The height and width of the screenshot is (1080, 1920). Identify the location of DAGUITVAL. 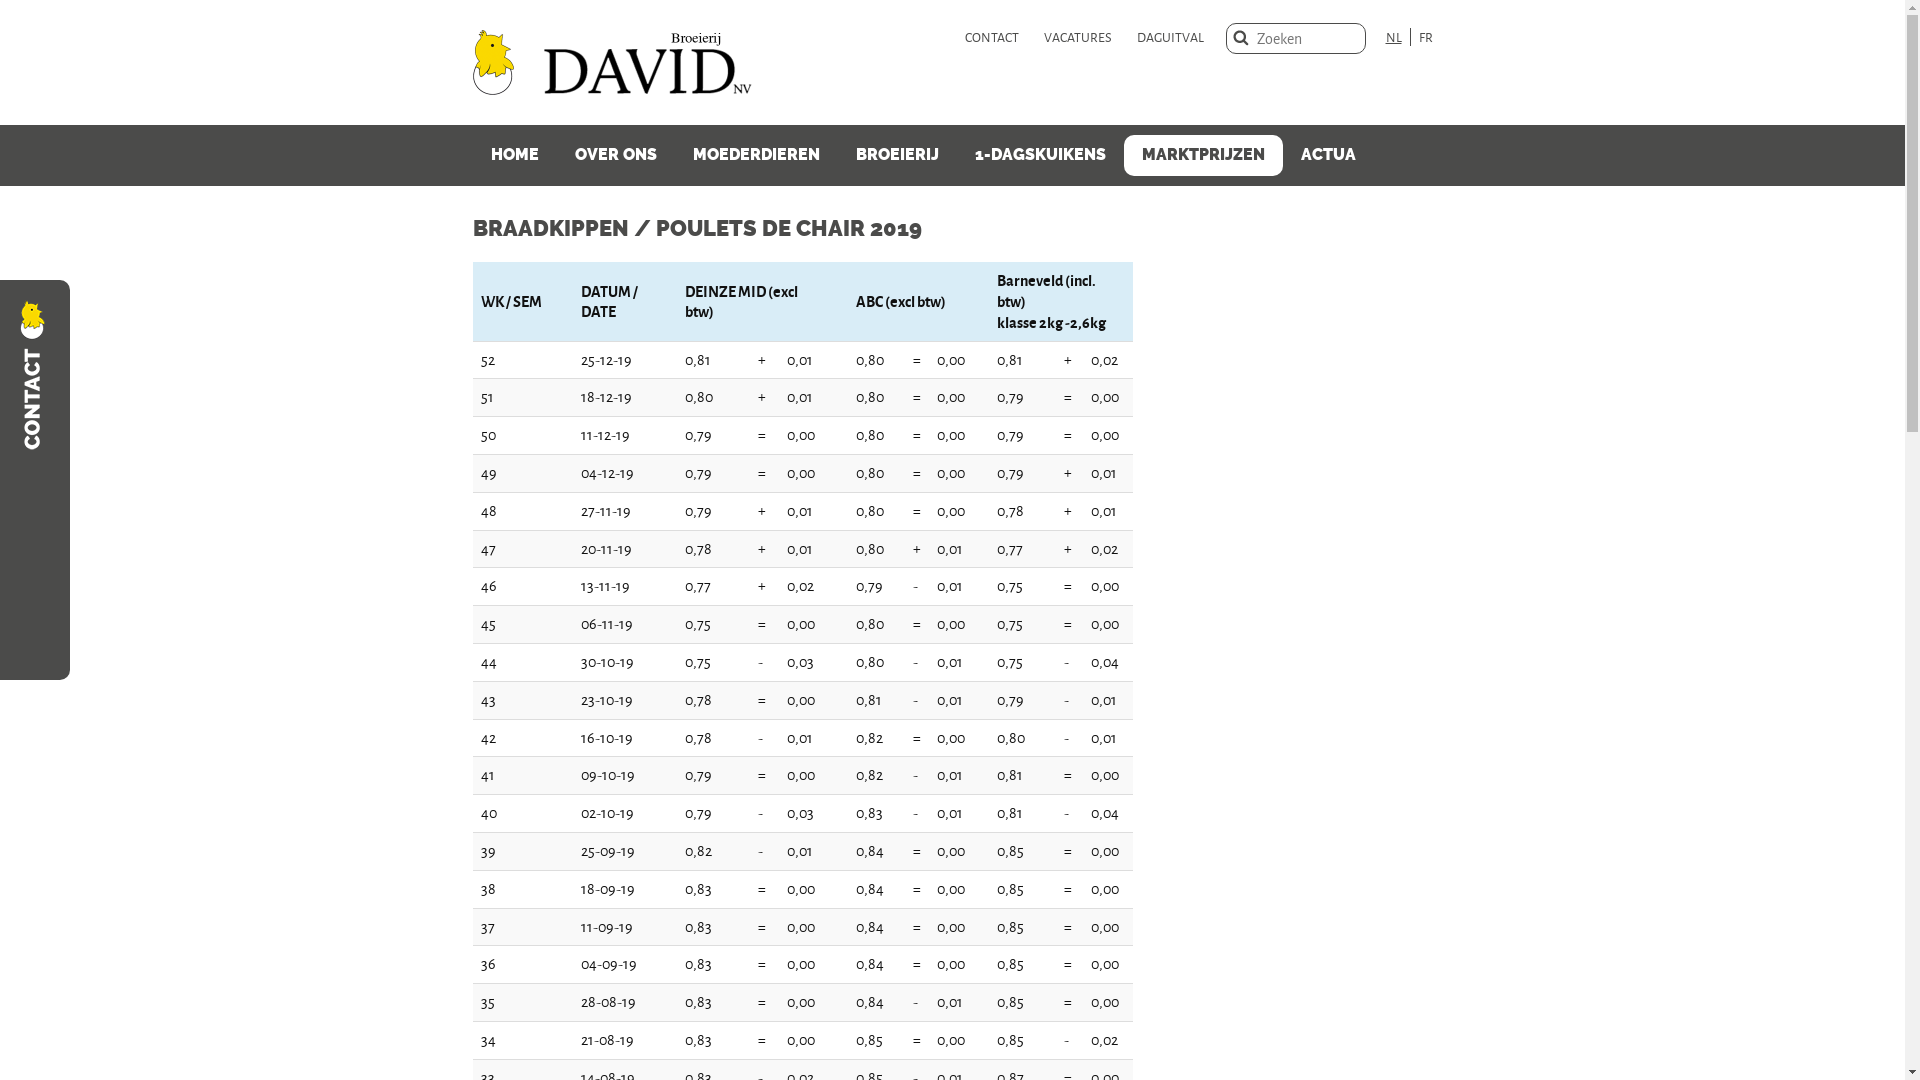
(1170, 37).